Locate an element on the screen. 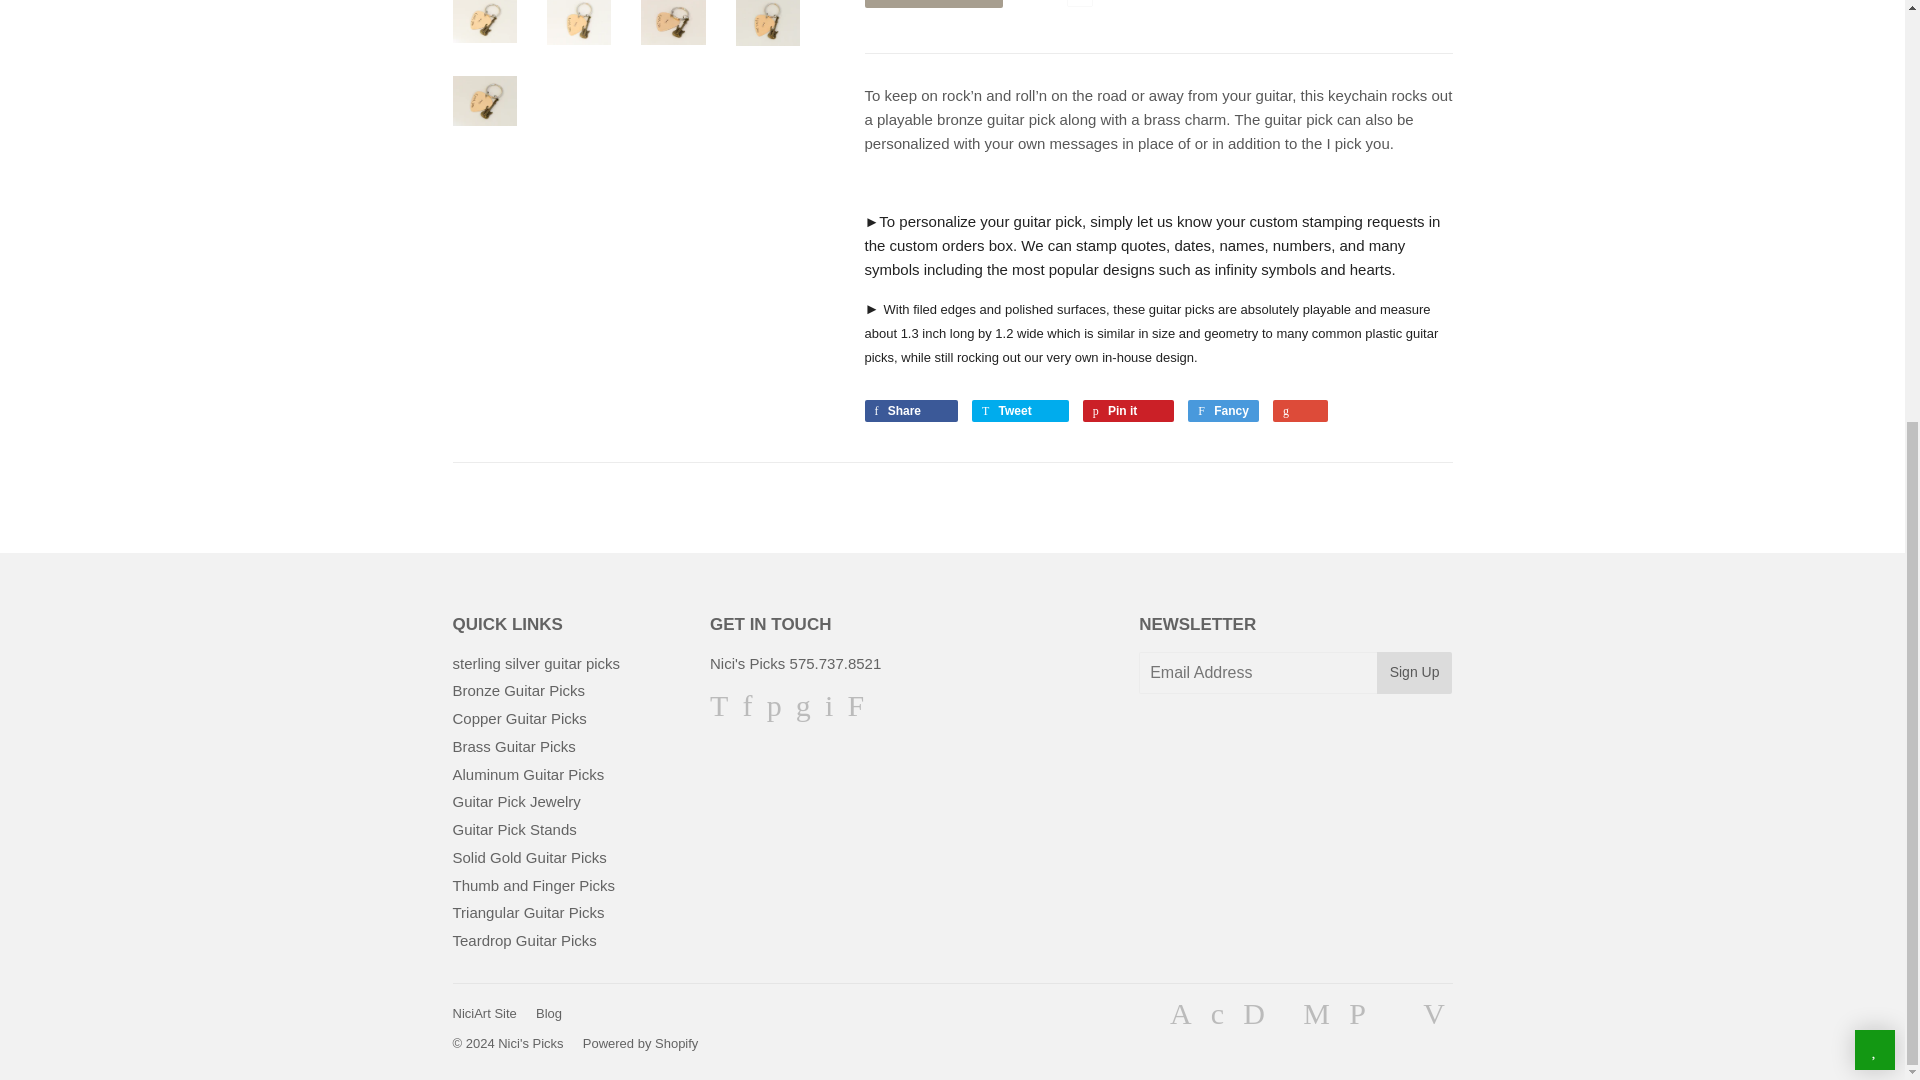 The height and width of the screenshot is (1080, 1920). Solid Gold Guitar Picks is located at coordinates (528, 857).